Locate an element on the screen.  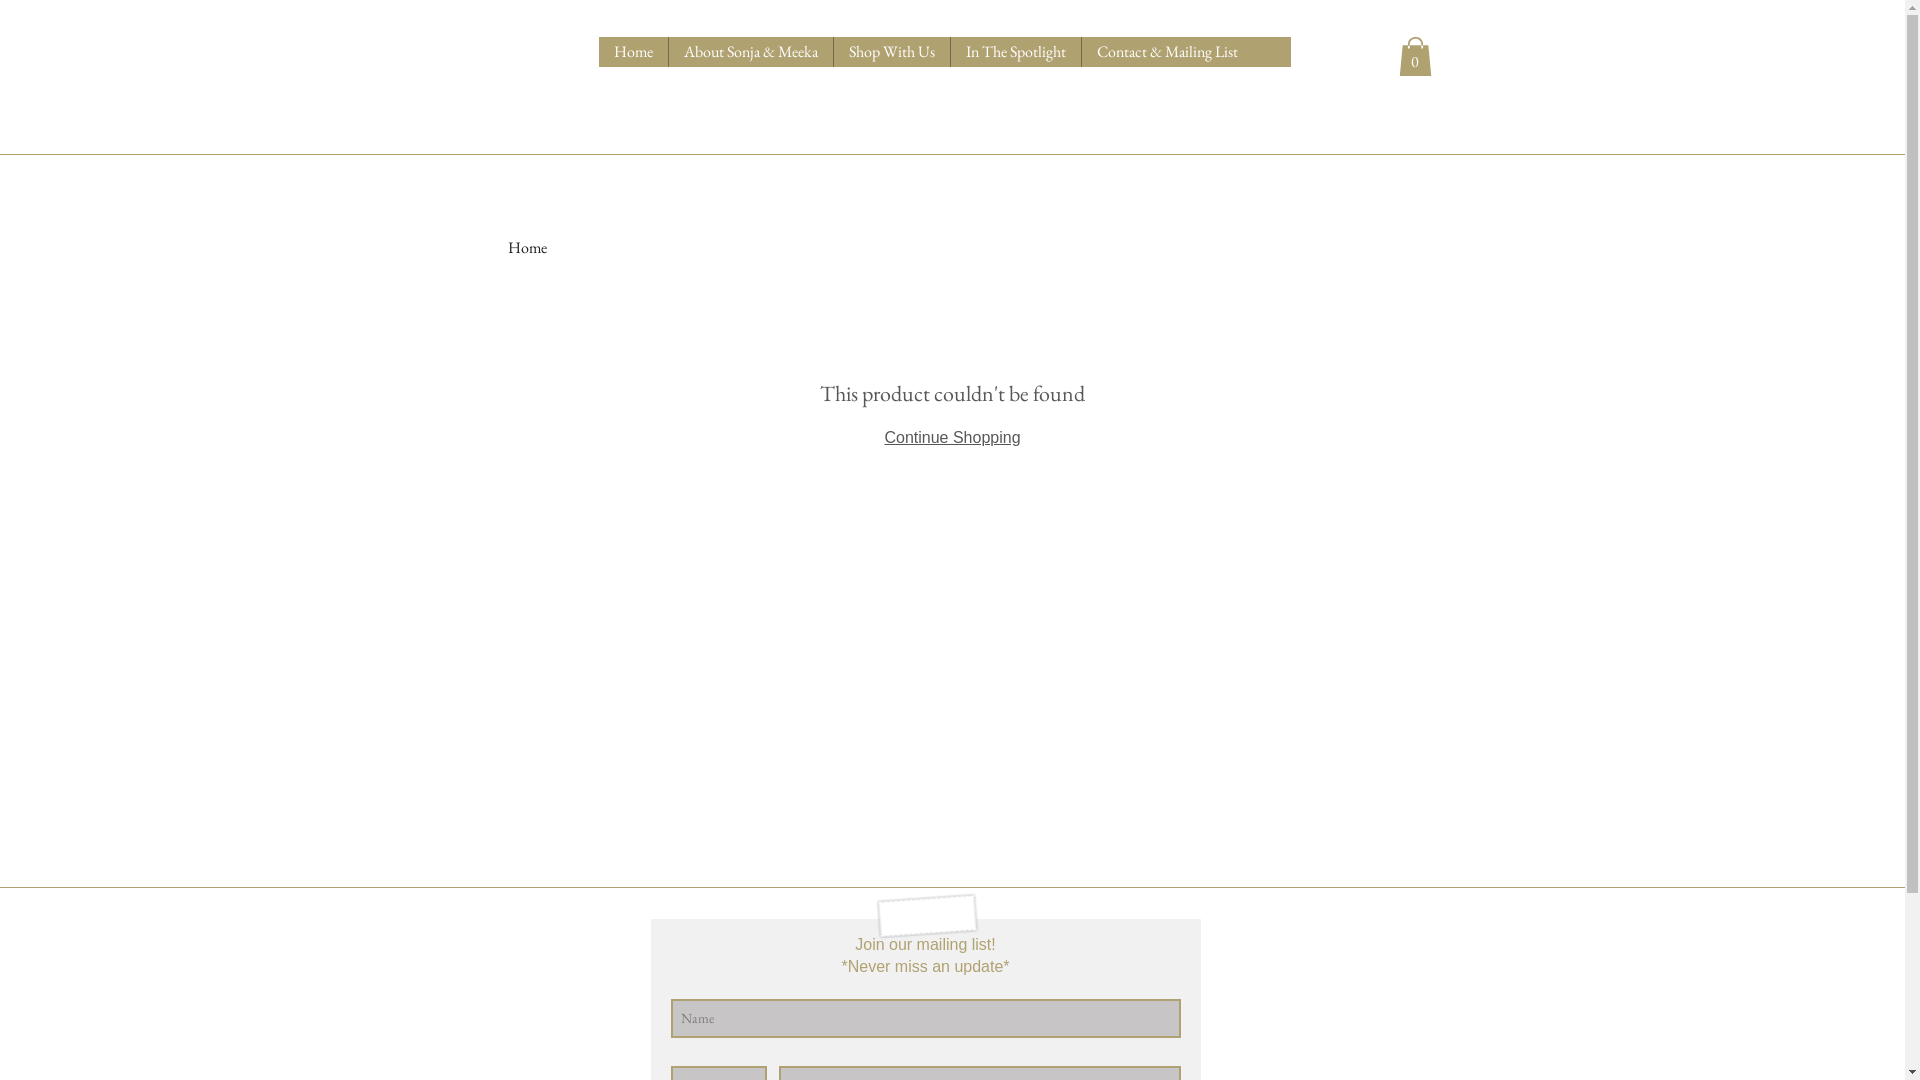
Continue Shopping is located at coordinates (952, 438).